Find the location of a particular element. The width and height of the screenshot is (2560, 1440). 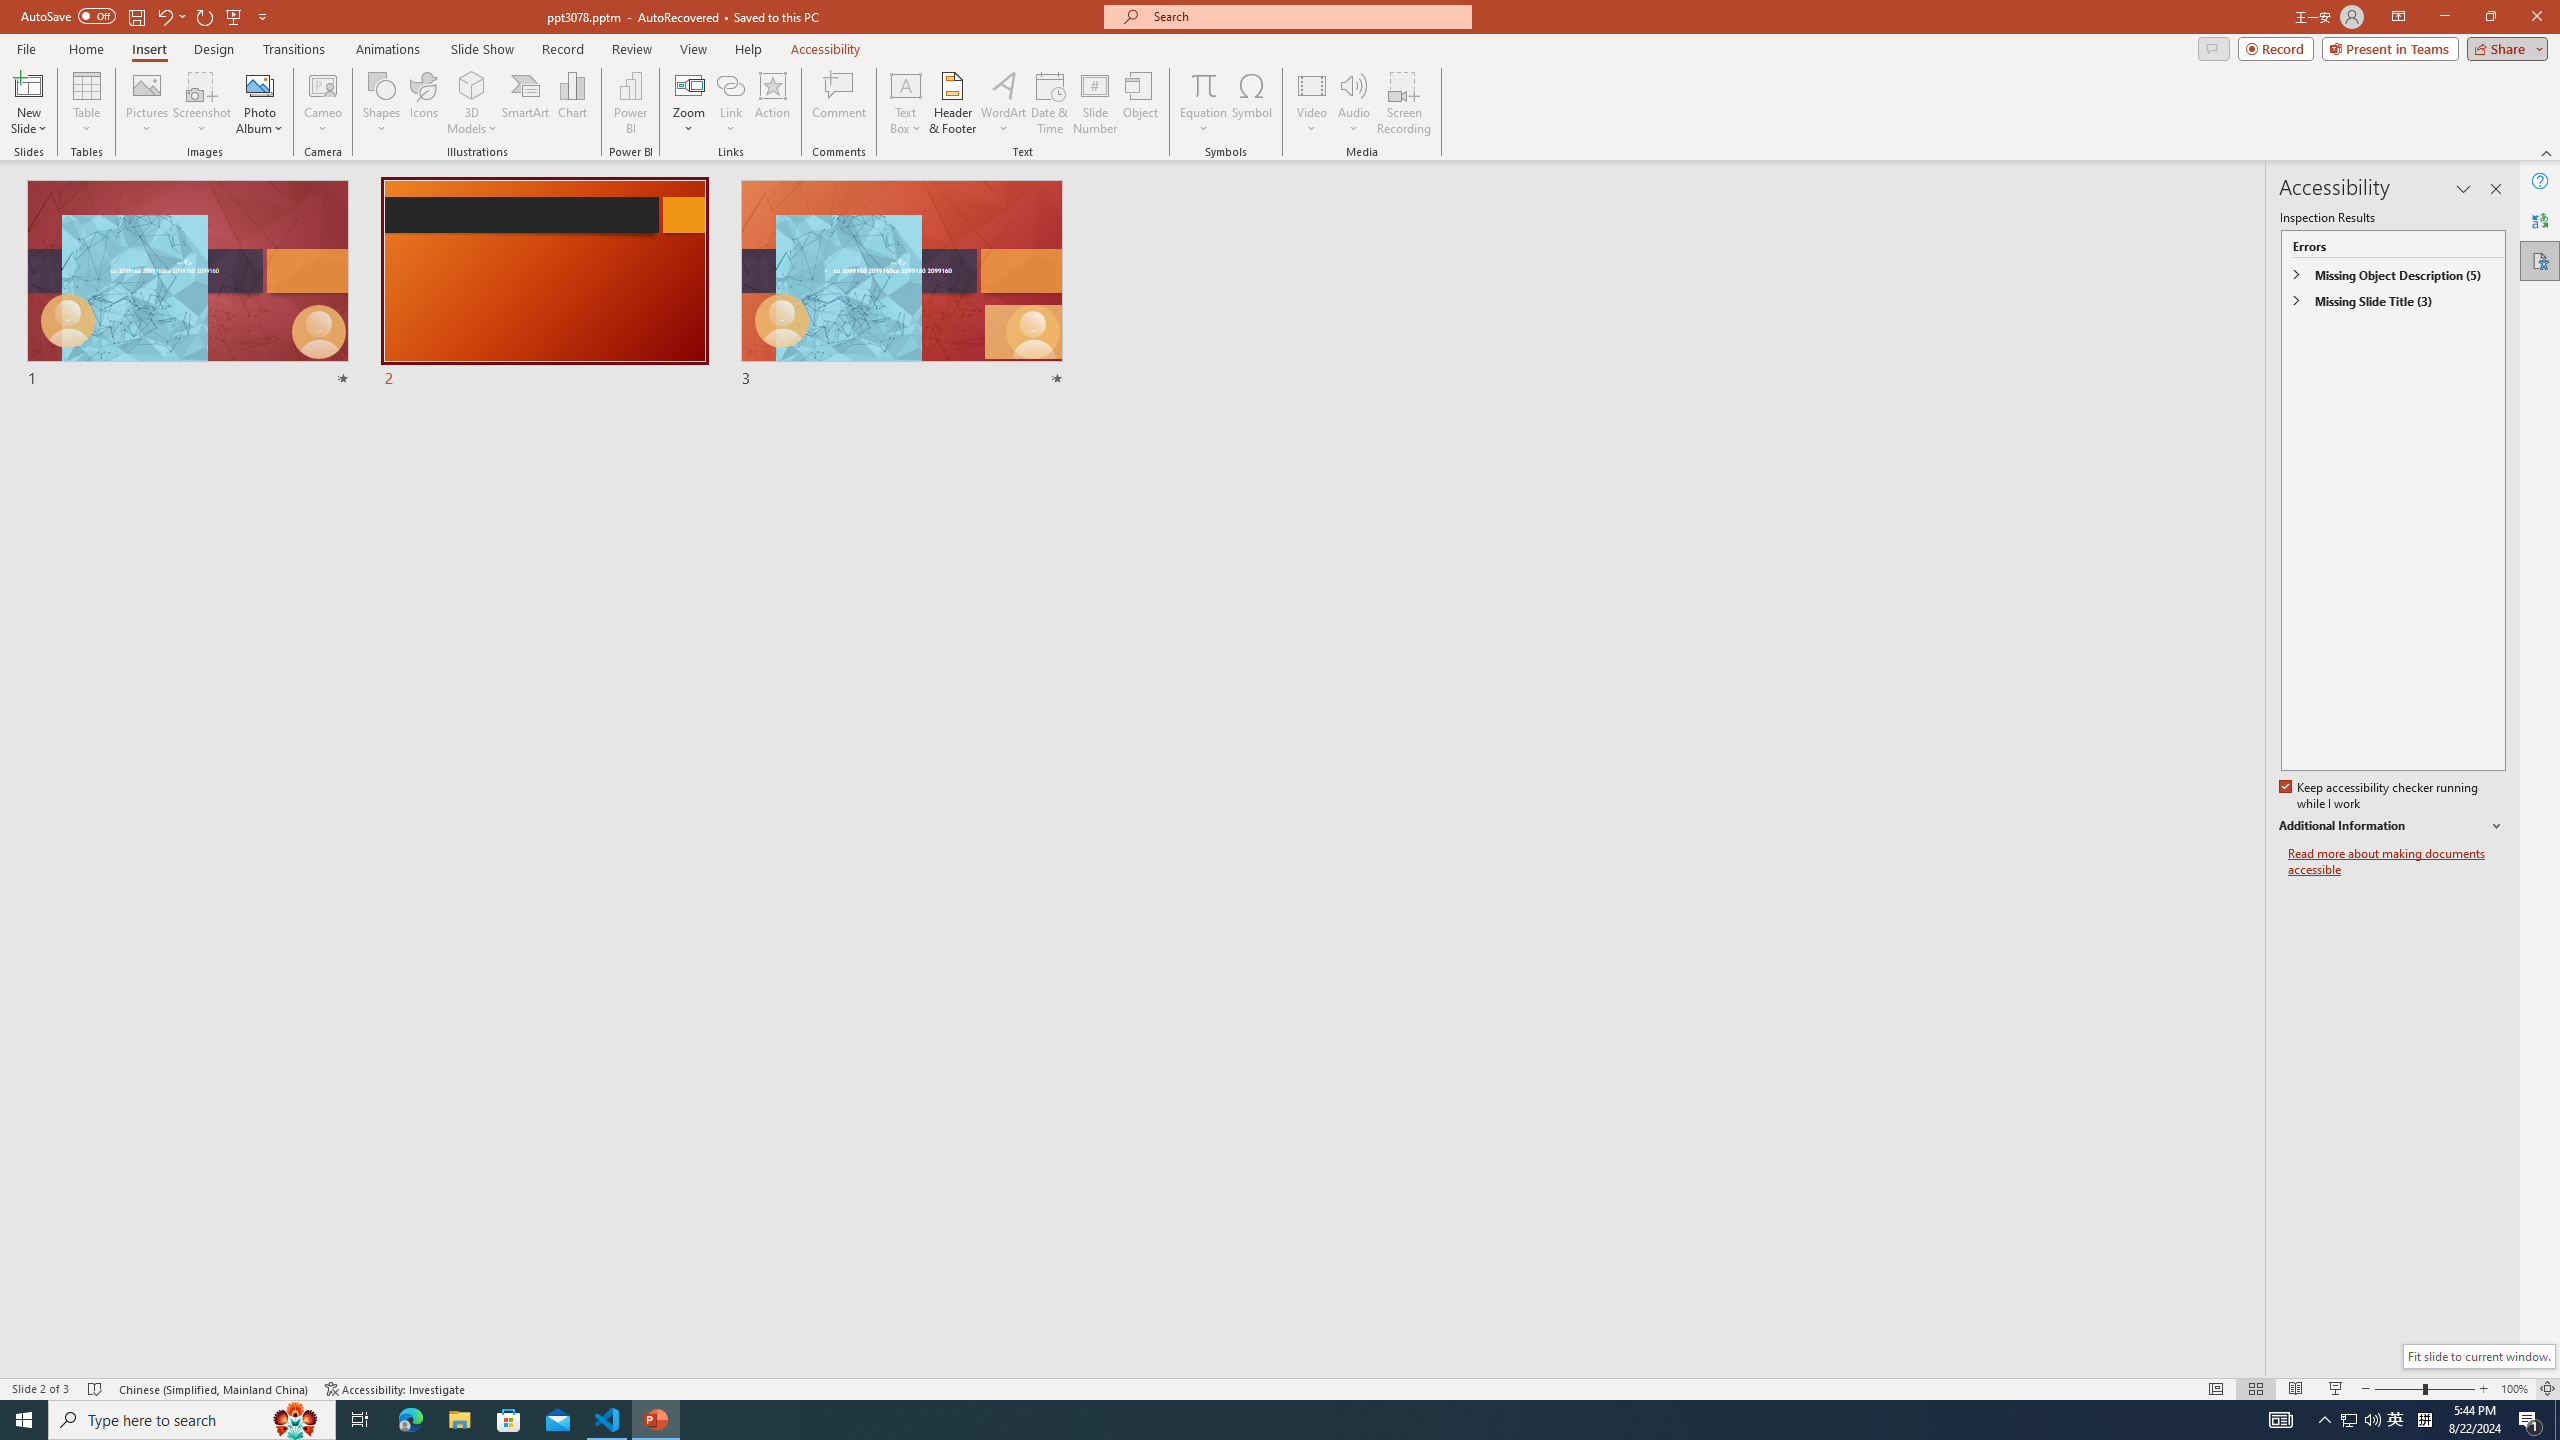

Zoom is located at coordinates (2425, 1389).